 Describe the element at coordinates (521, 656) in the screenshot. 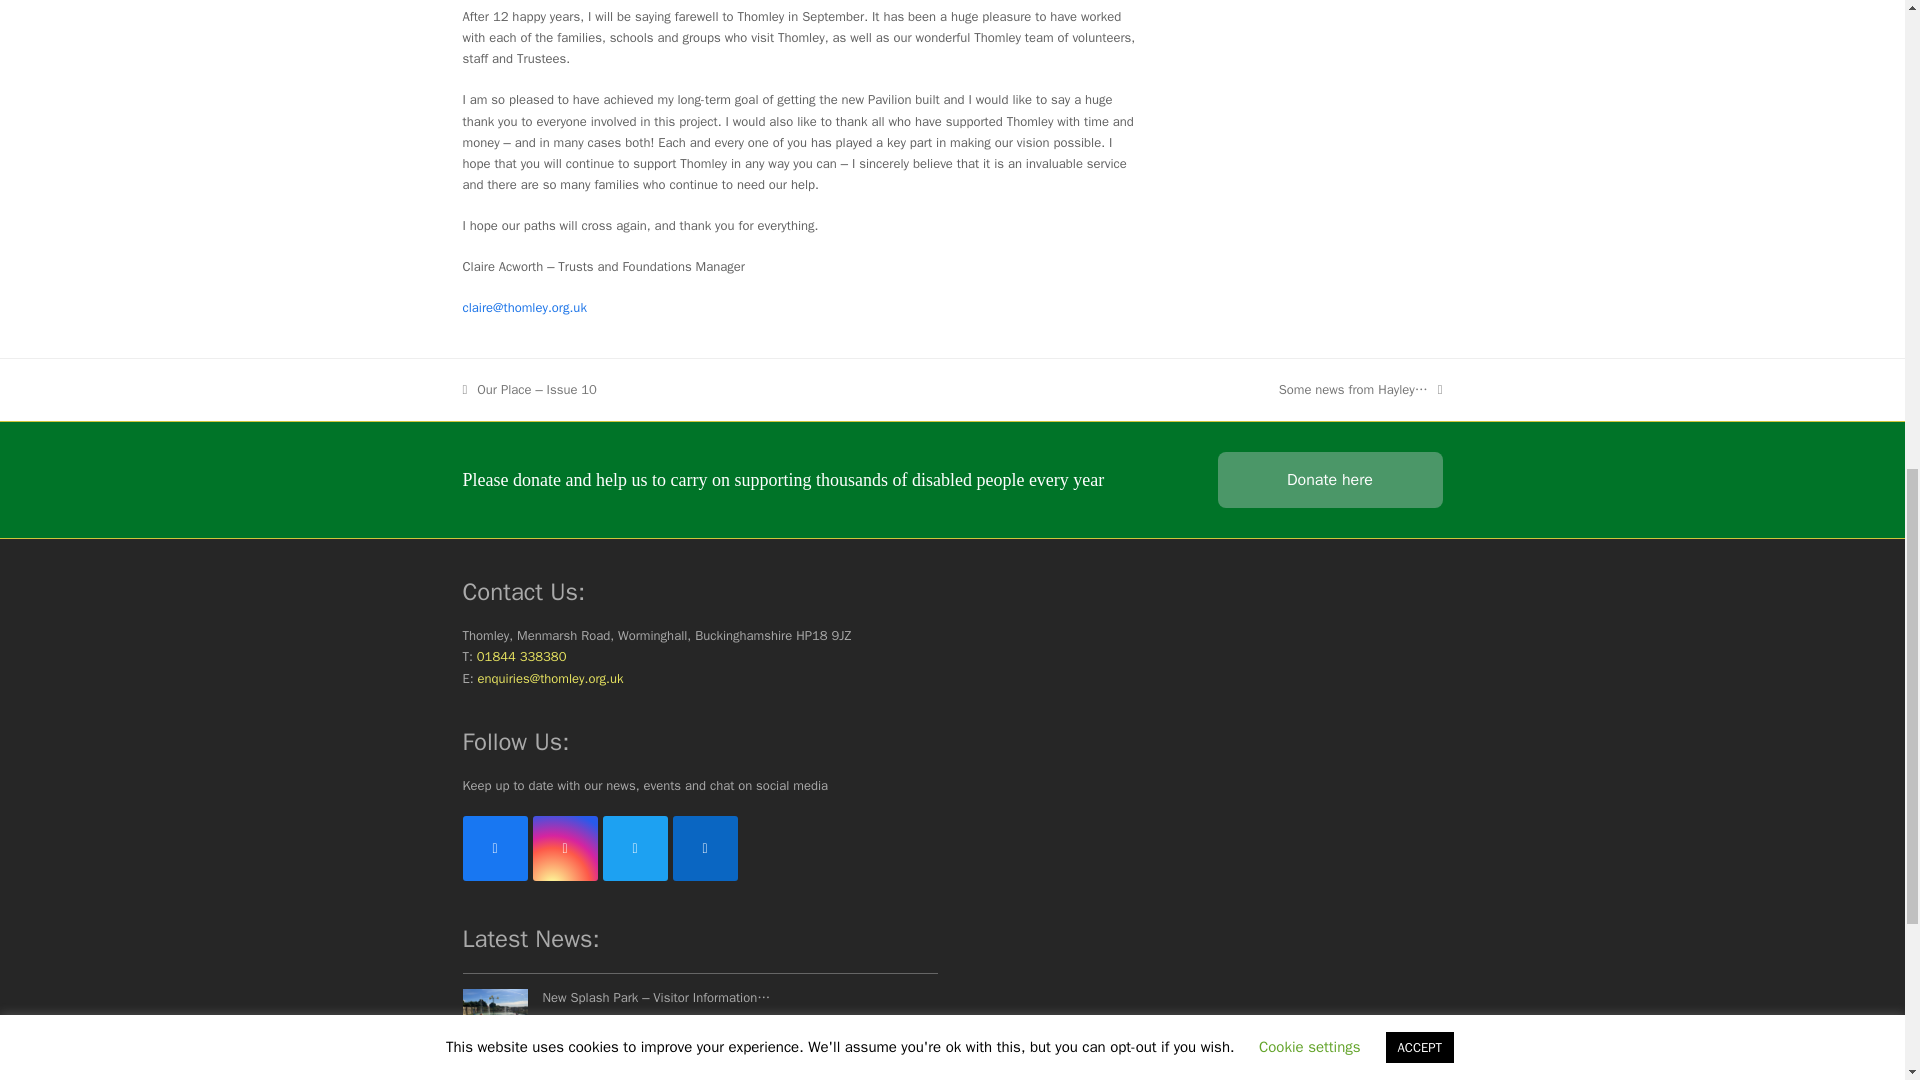

I see `01844 338380` at that location.